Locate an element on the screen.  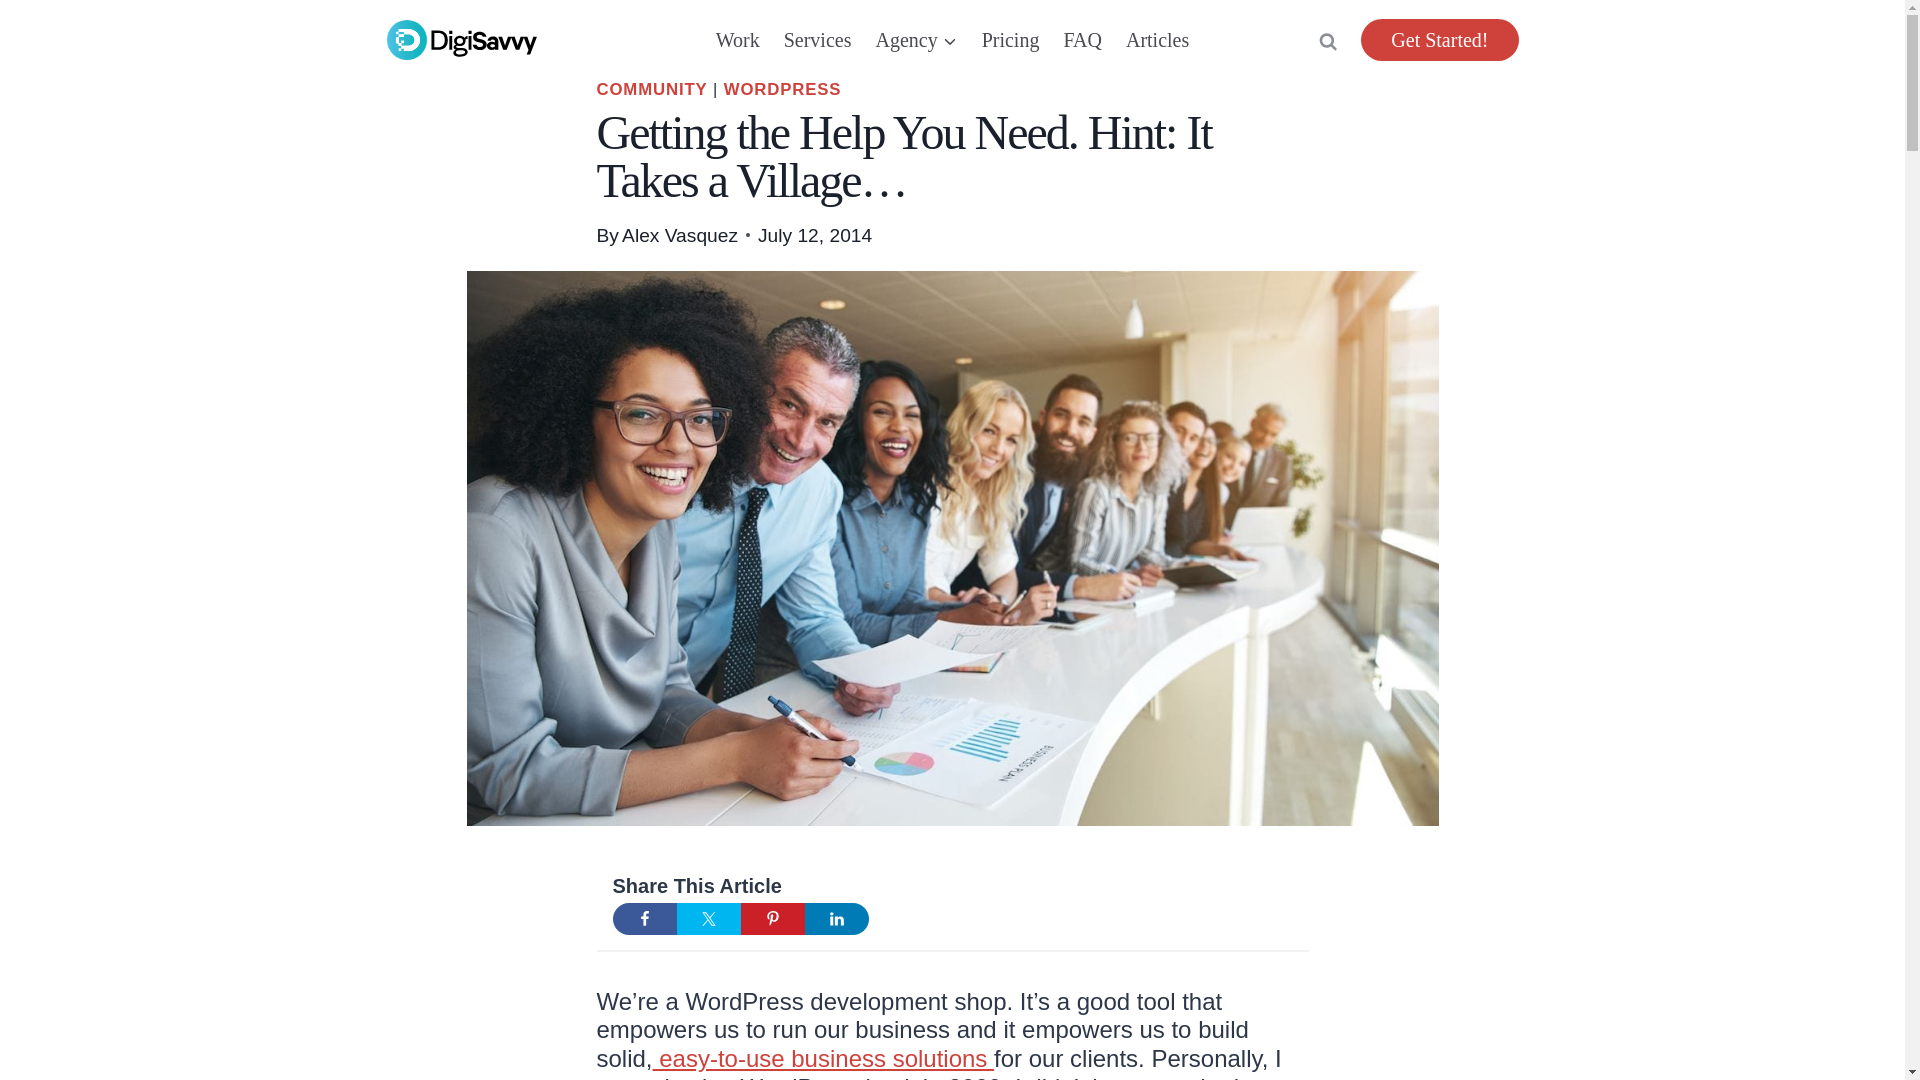
Work is located at coordinates (738, 40).